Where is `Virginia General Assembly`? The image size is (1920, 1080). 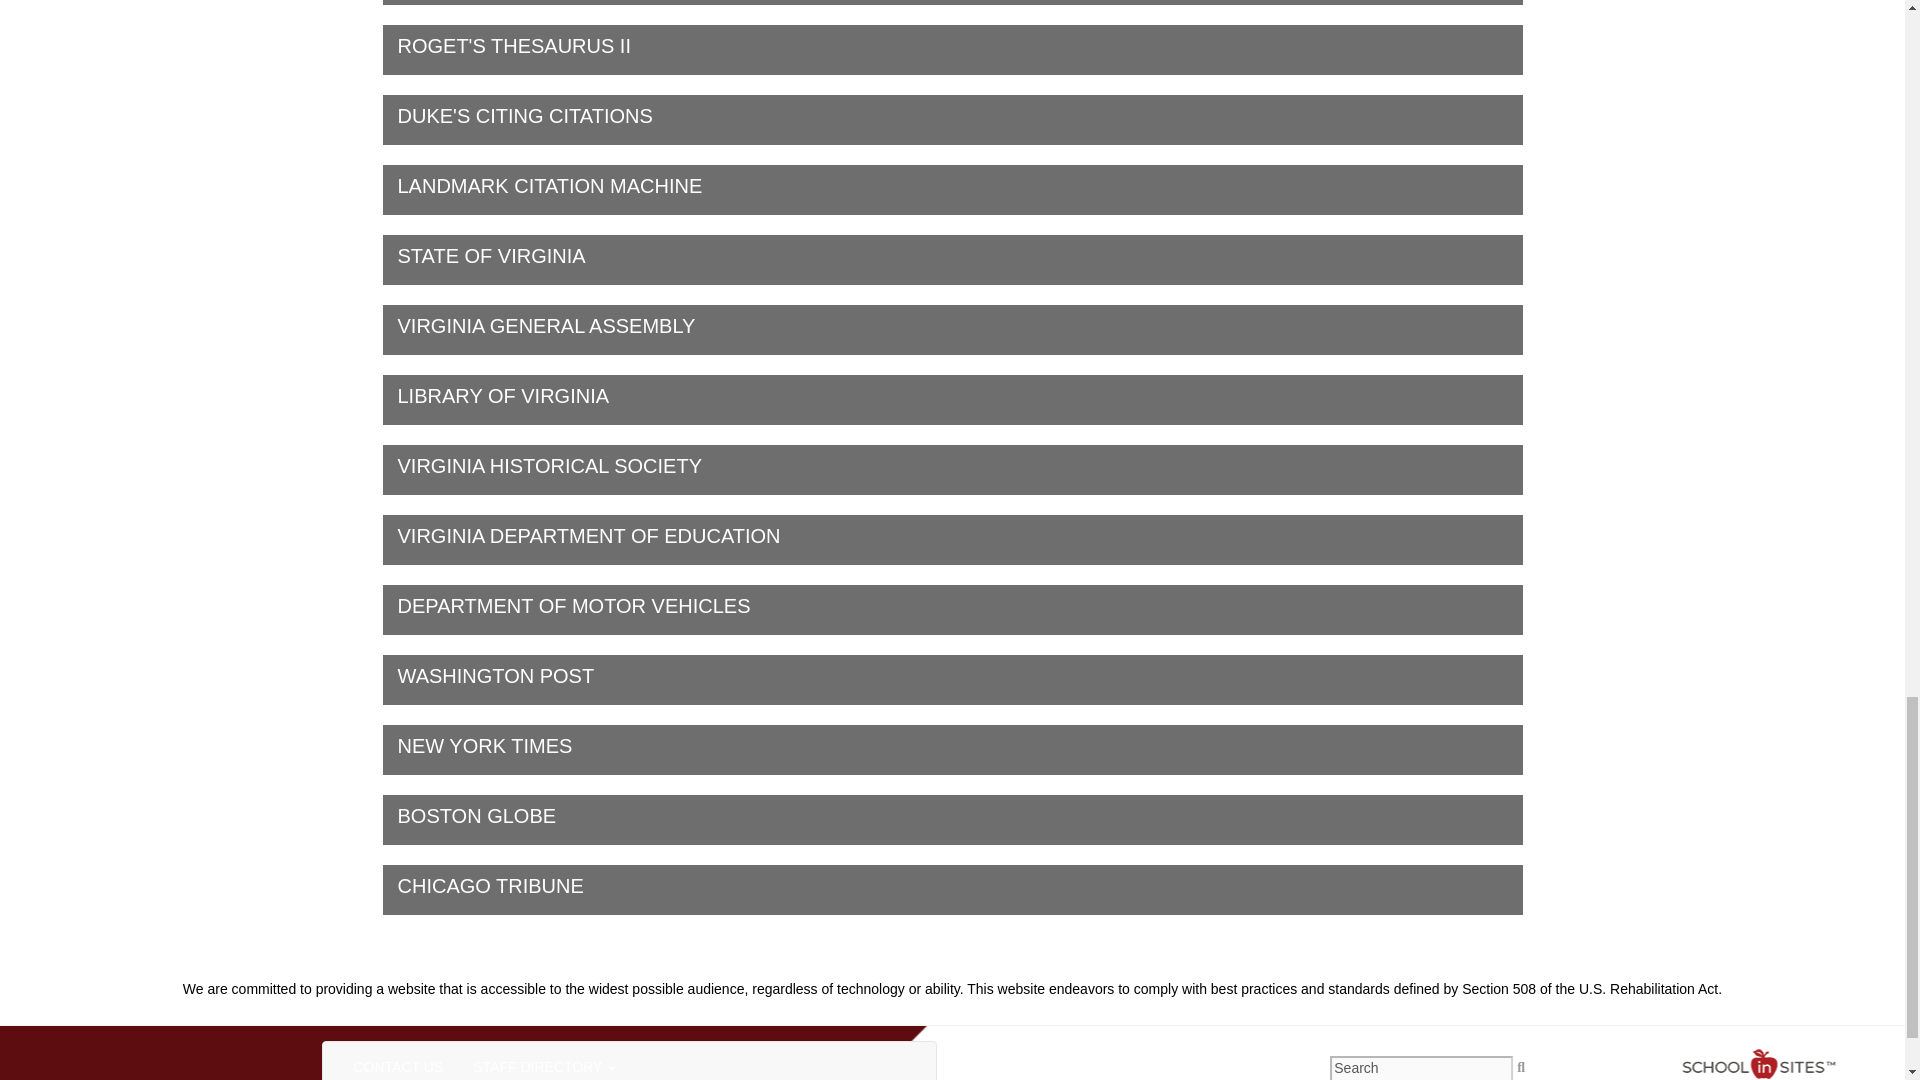
Virginia General Assembly is located at coordinates (952, 49).